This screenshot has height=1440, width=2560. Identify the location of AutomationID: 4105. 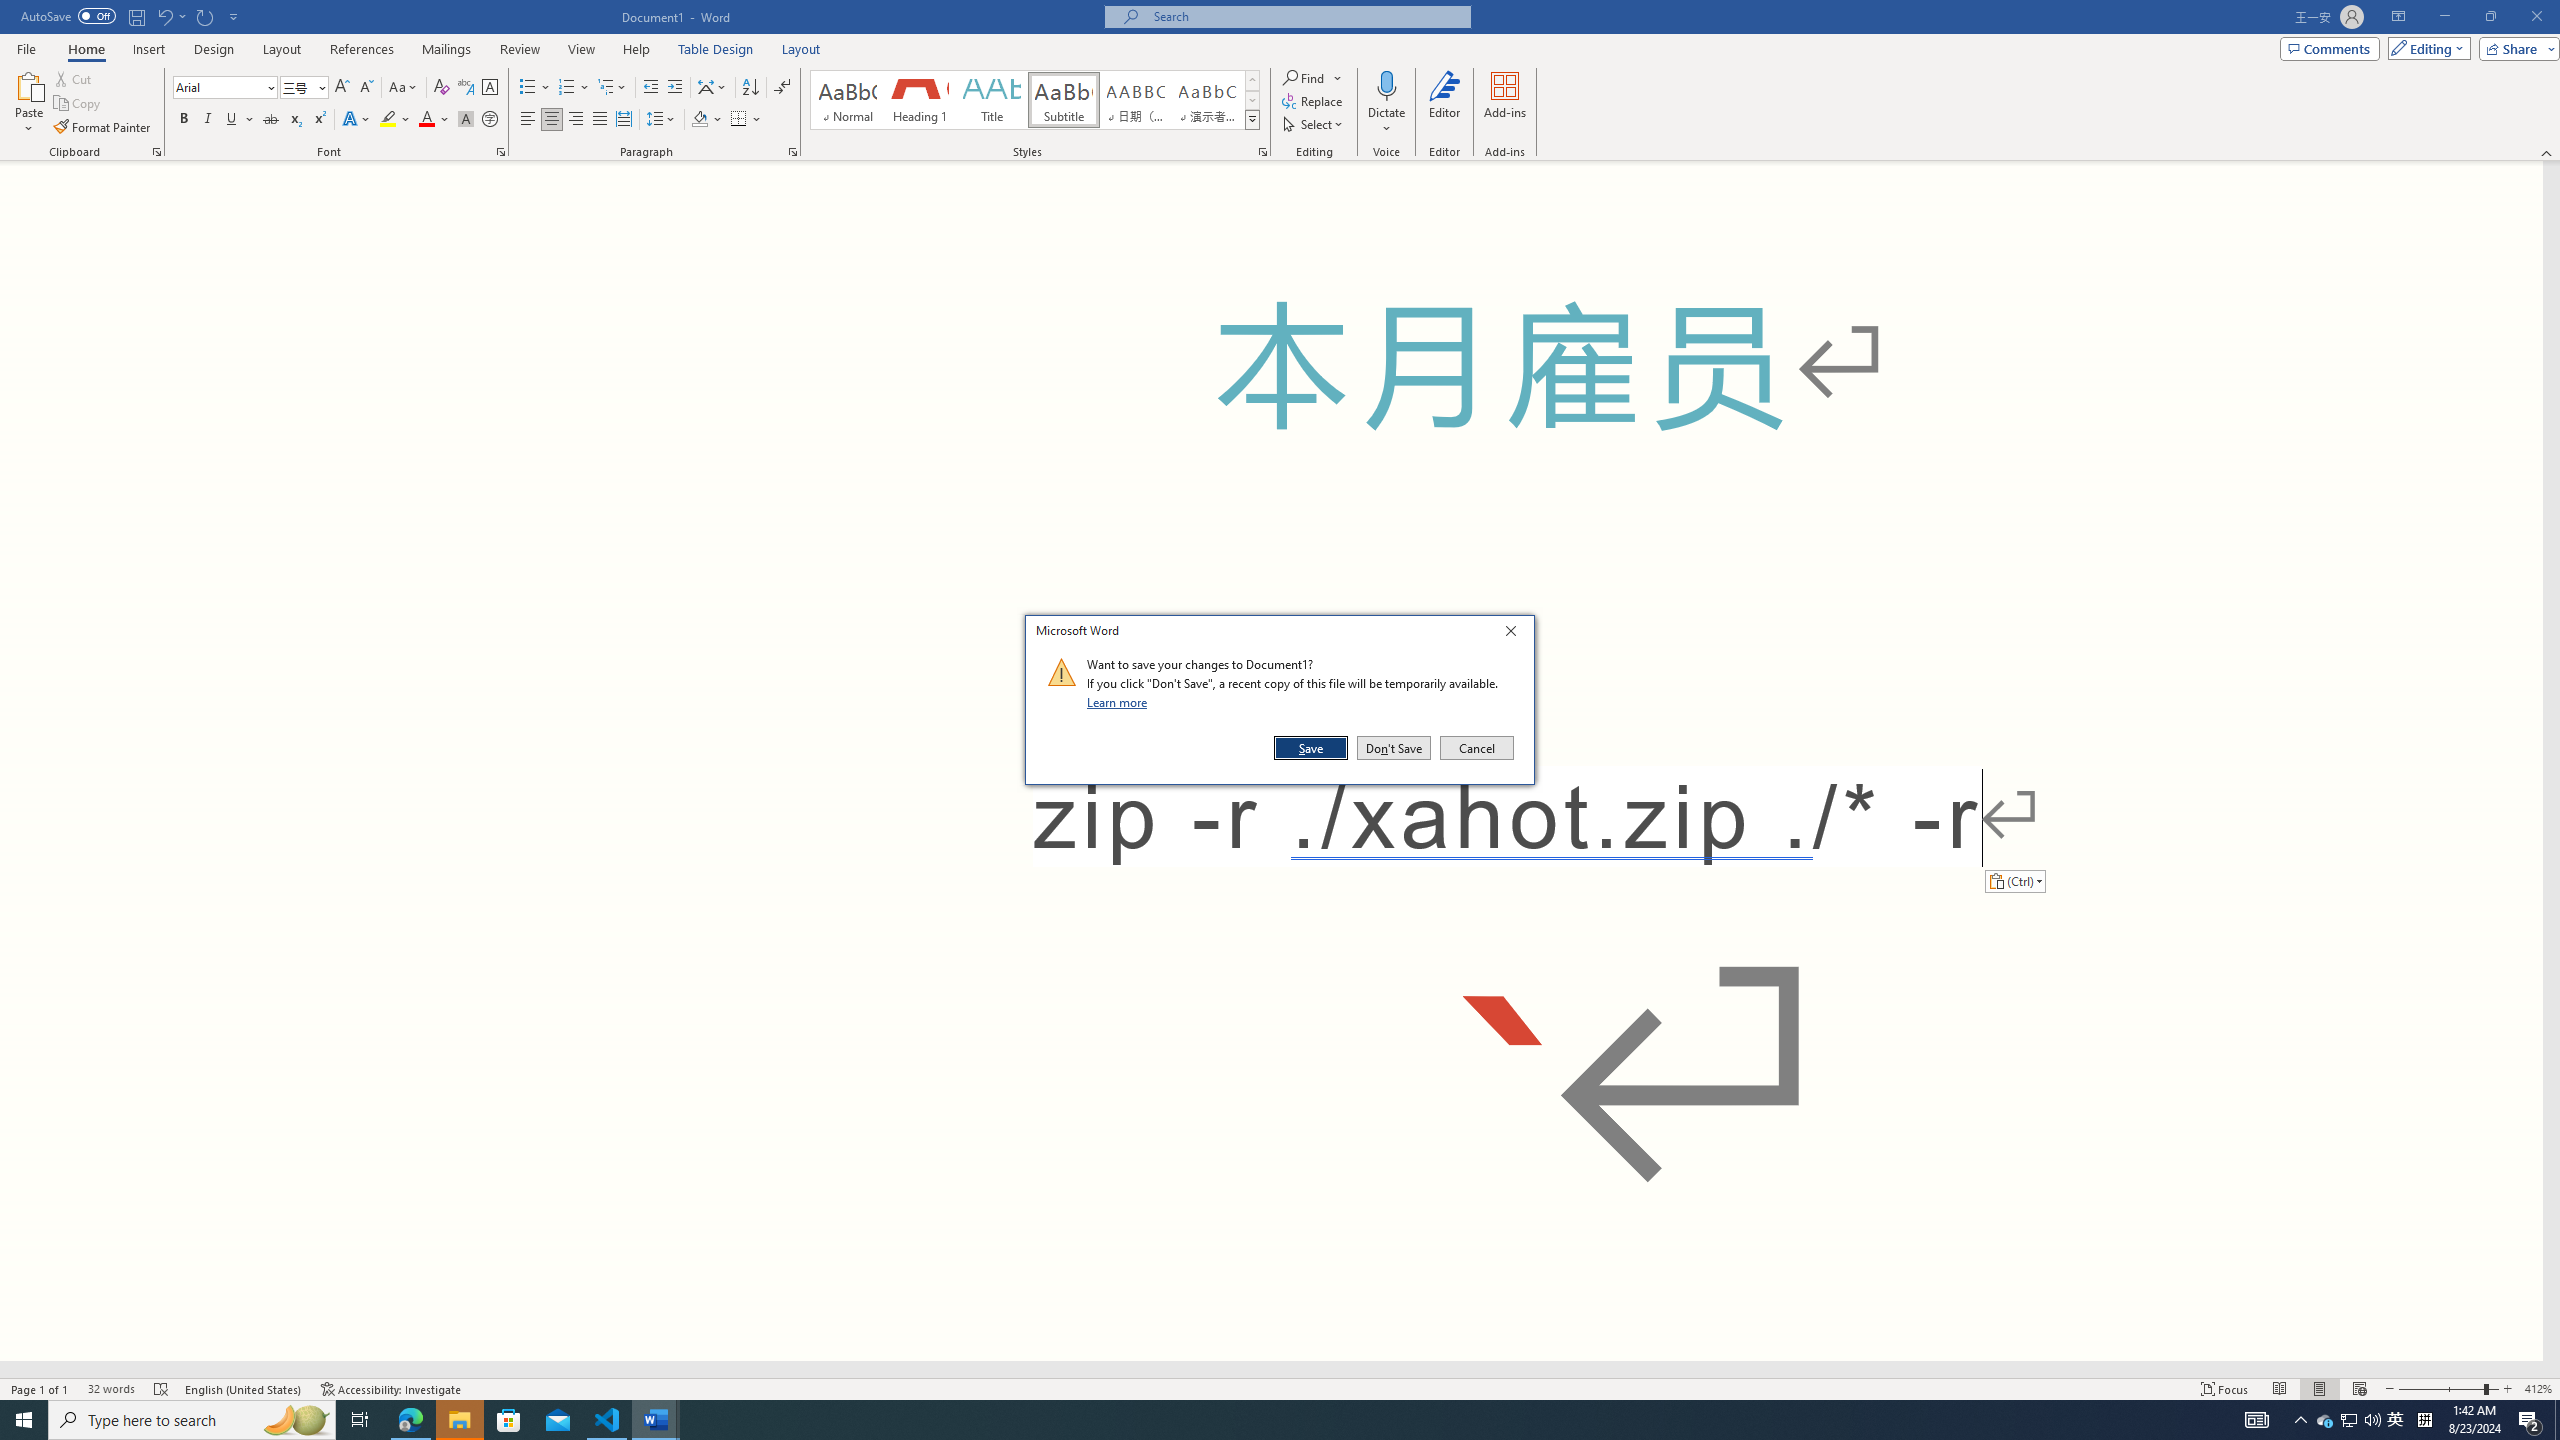
(2256, 1420).